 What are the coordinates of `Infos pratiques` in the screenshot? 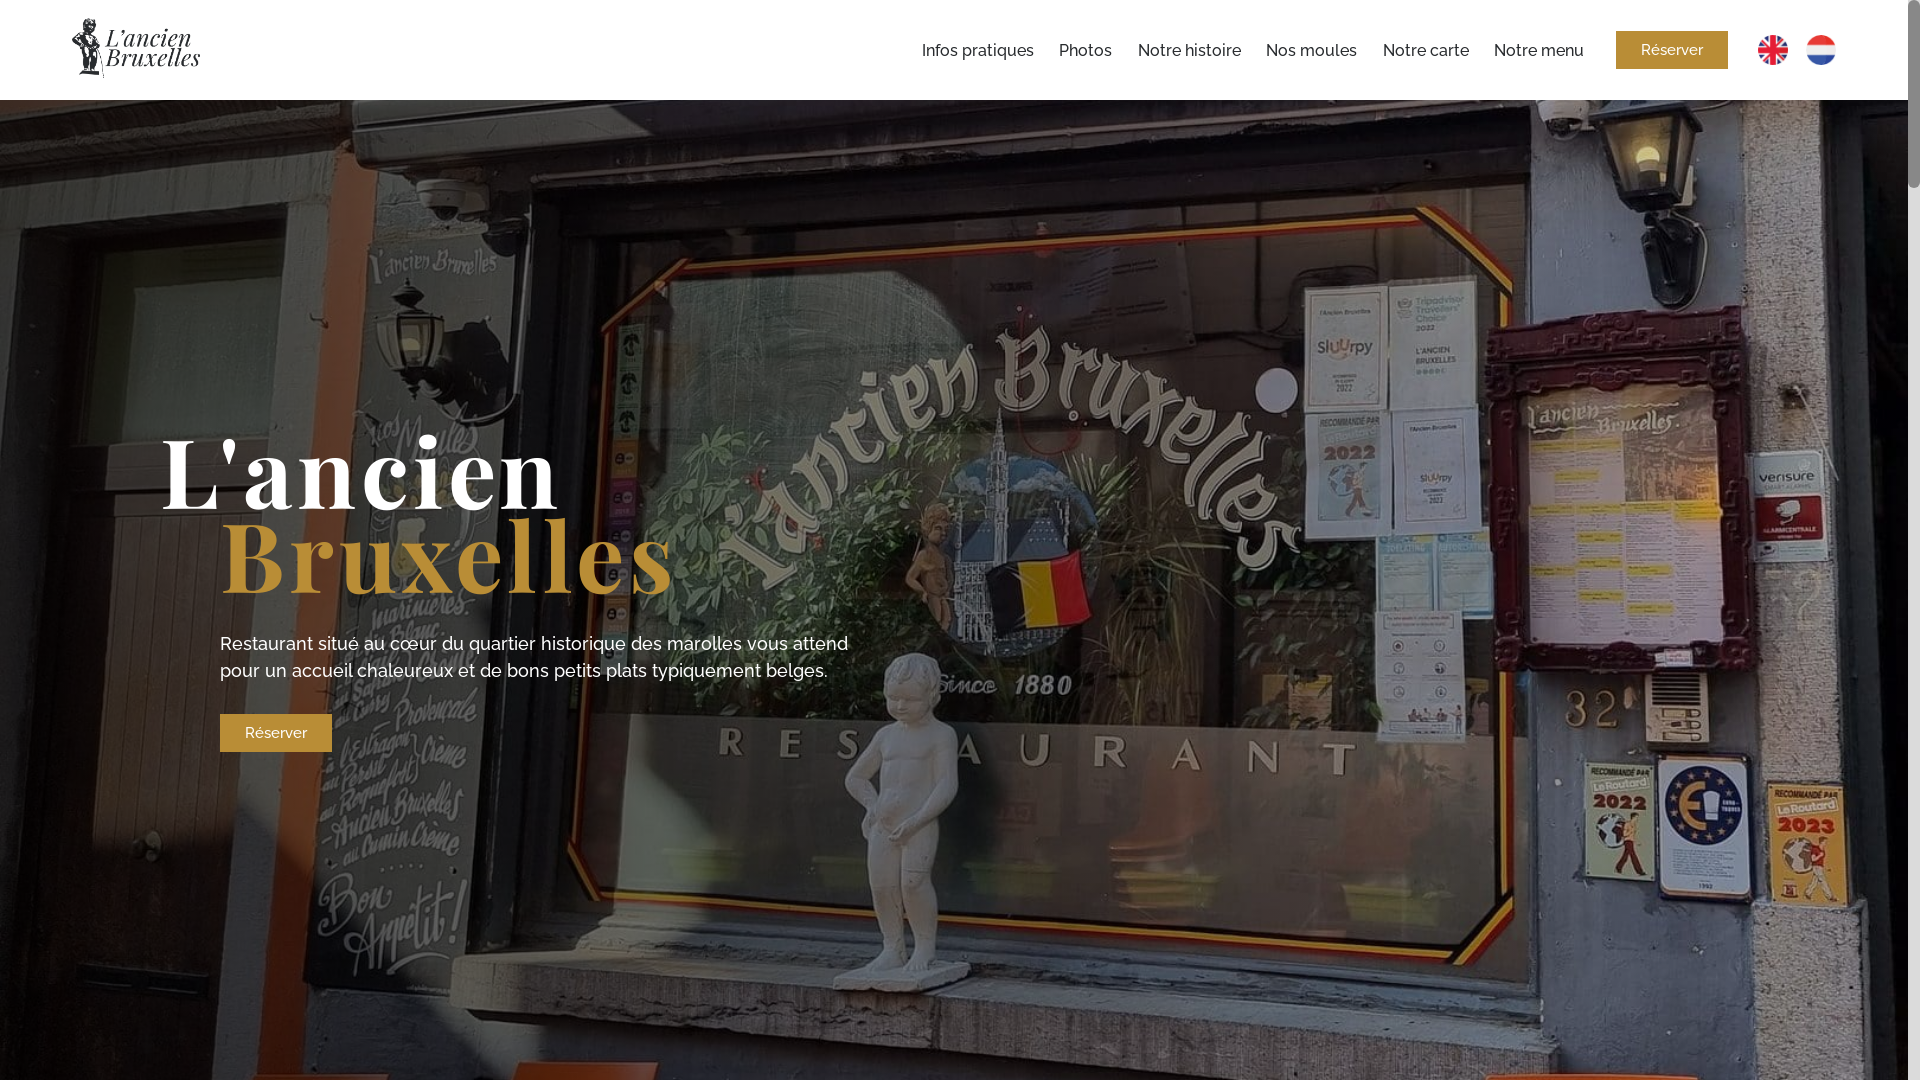 It's located at (978, 50).